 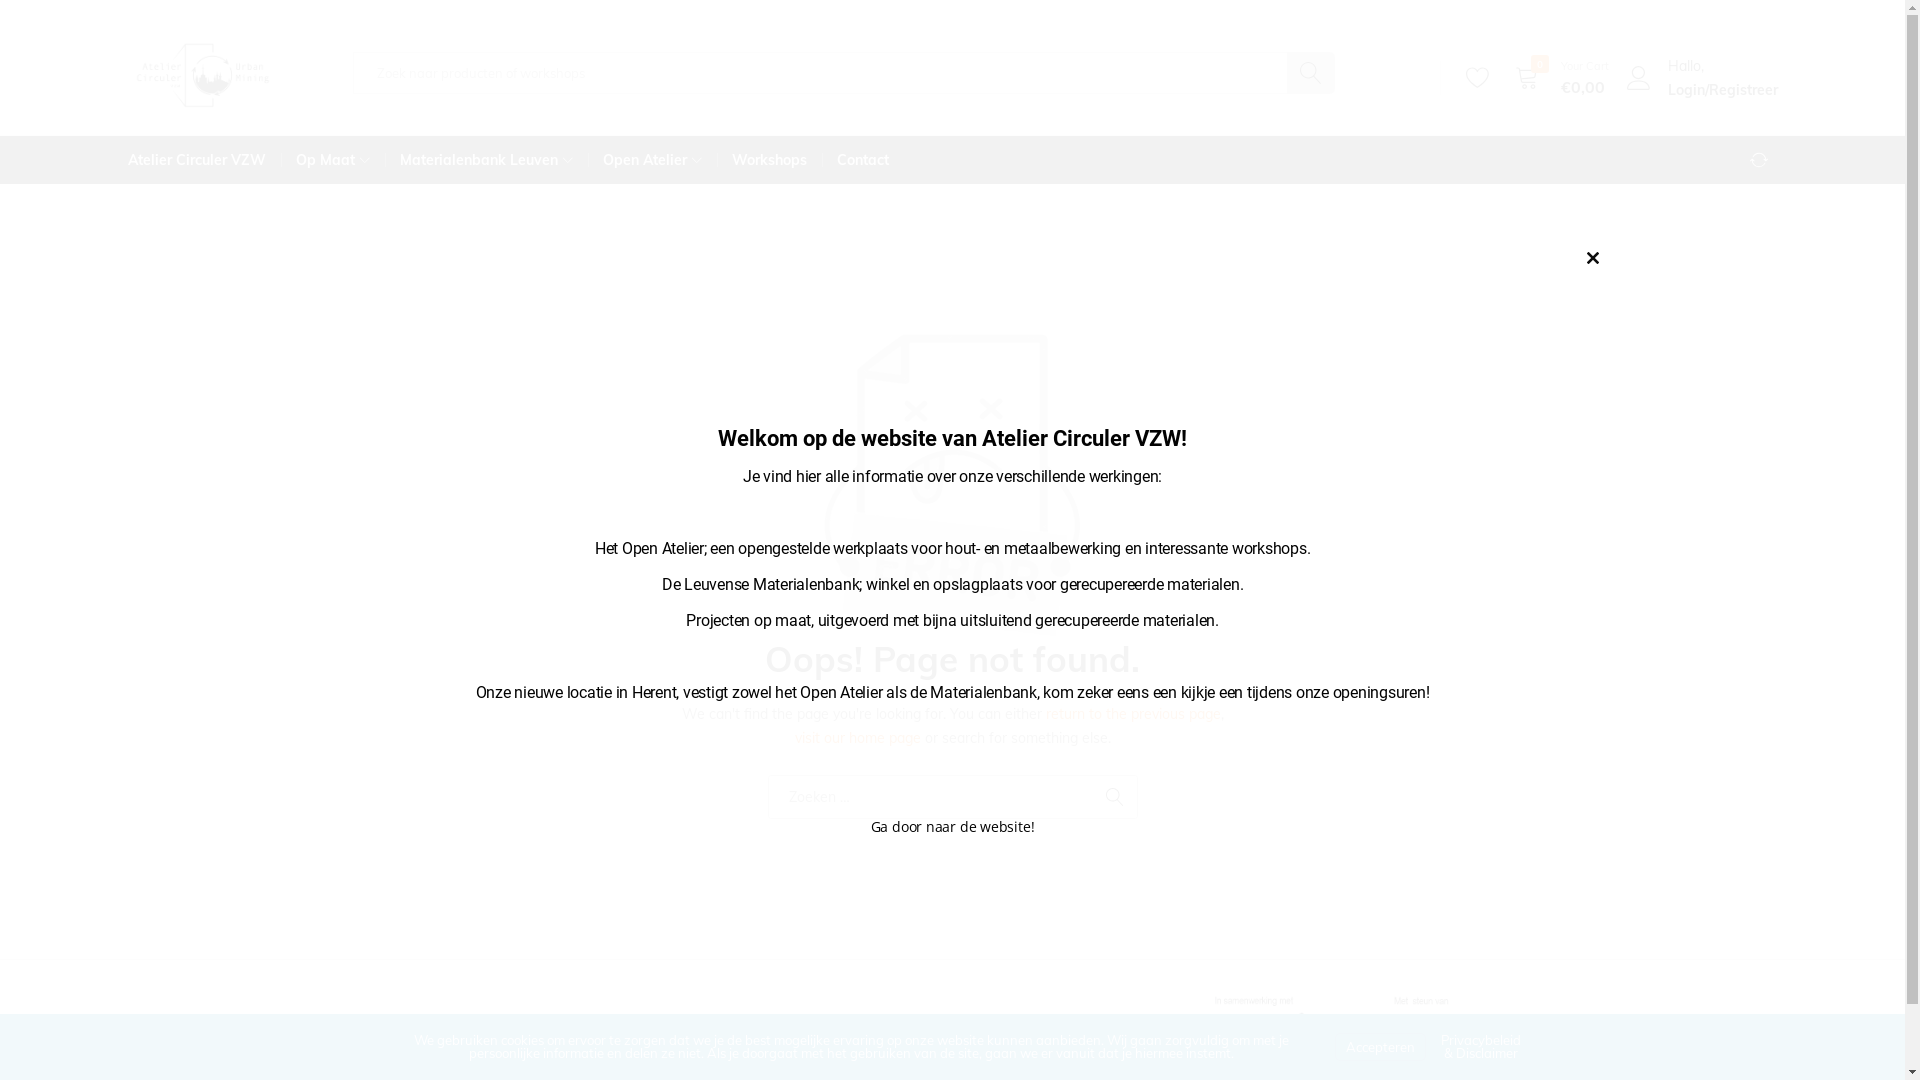 What do you see at coordinates (1593, 258) in the screenshot?
I see `Close this module` at bounding box center [1593, 258].